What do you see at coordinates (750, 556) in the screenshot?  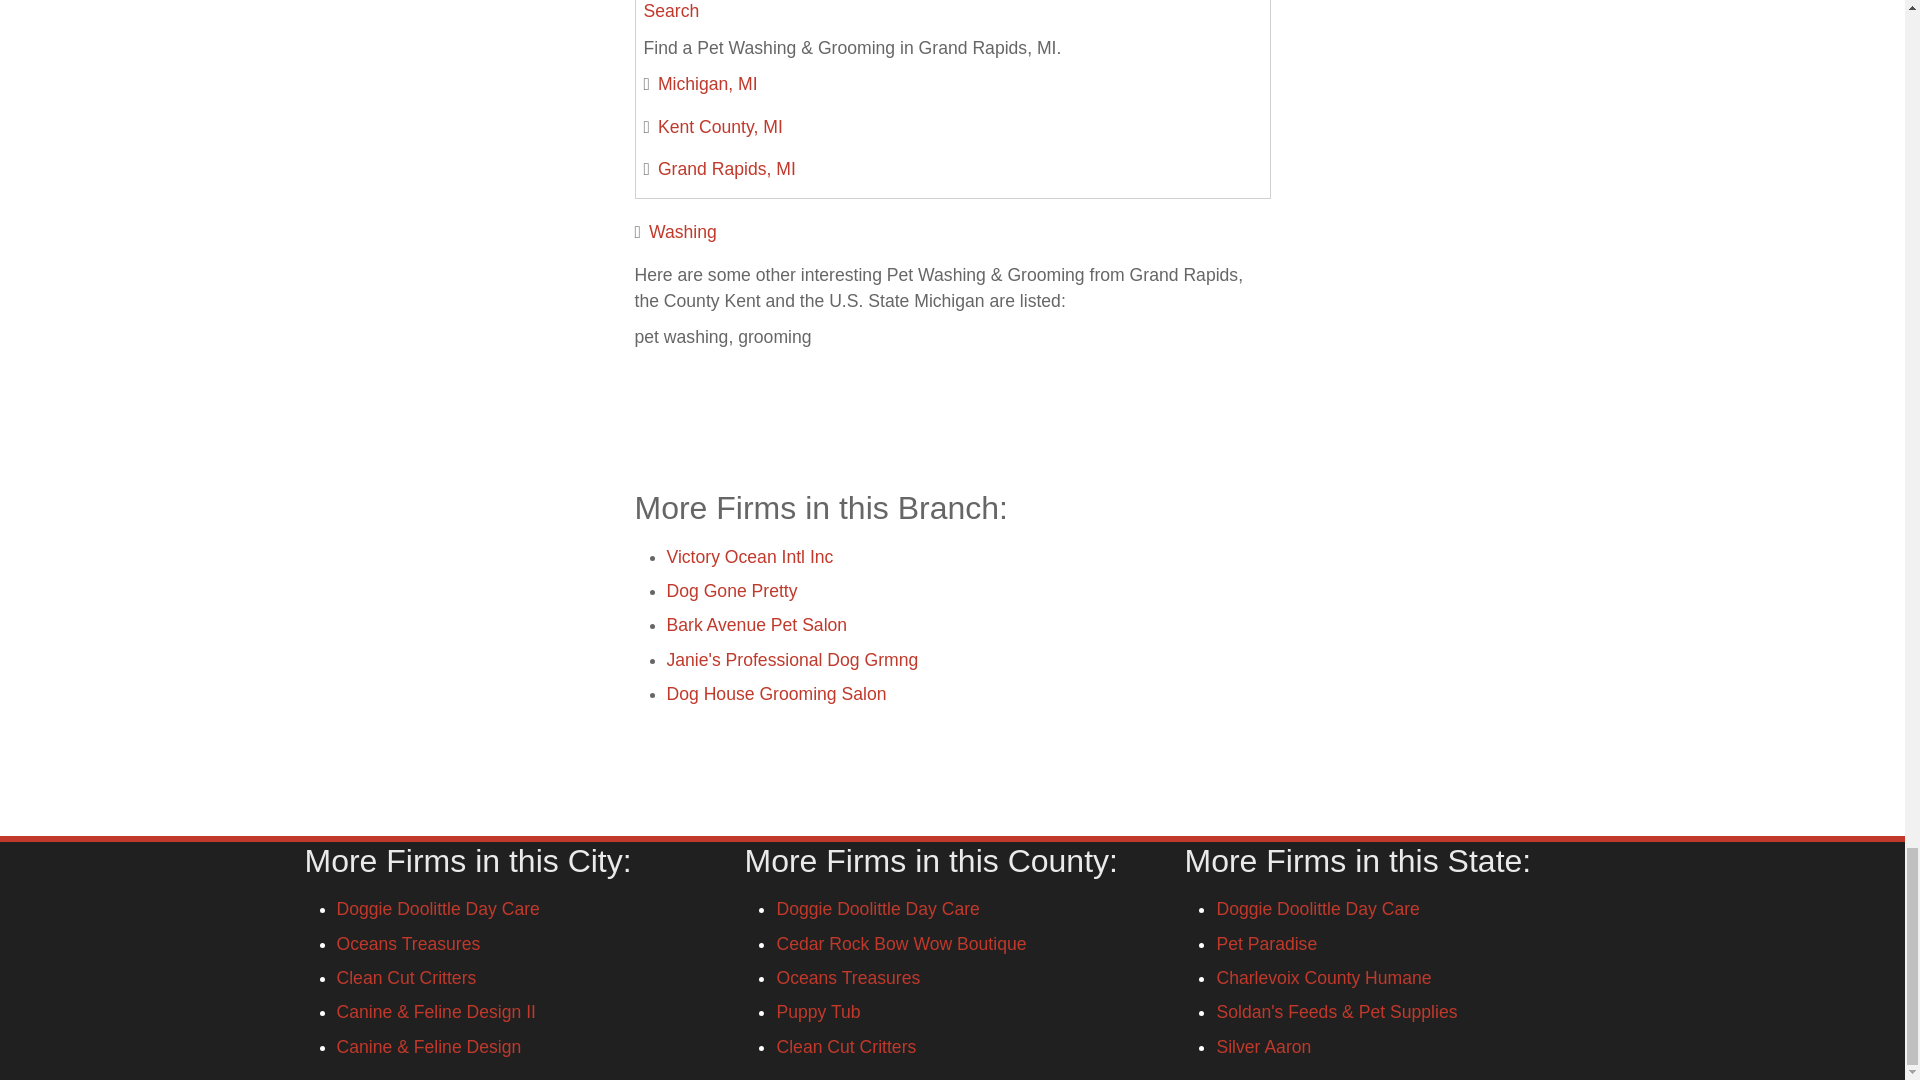 I see `Victory Ocean Intl Inc` at bounding box center [750, 556].